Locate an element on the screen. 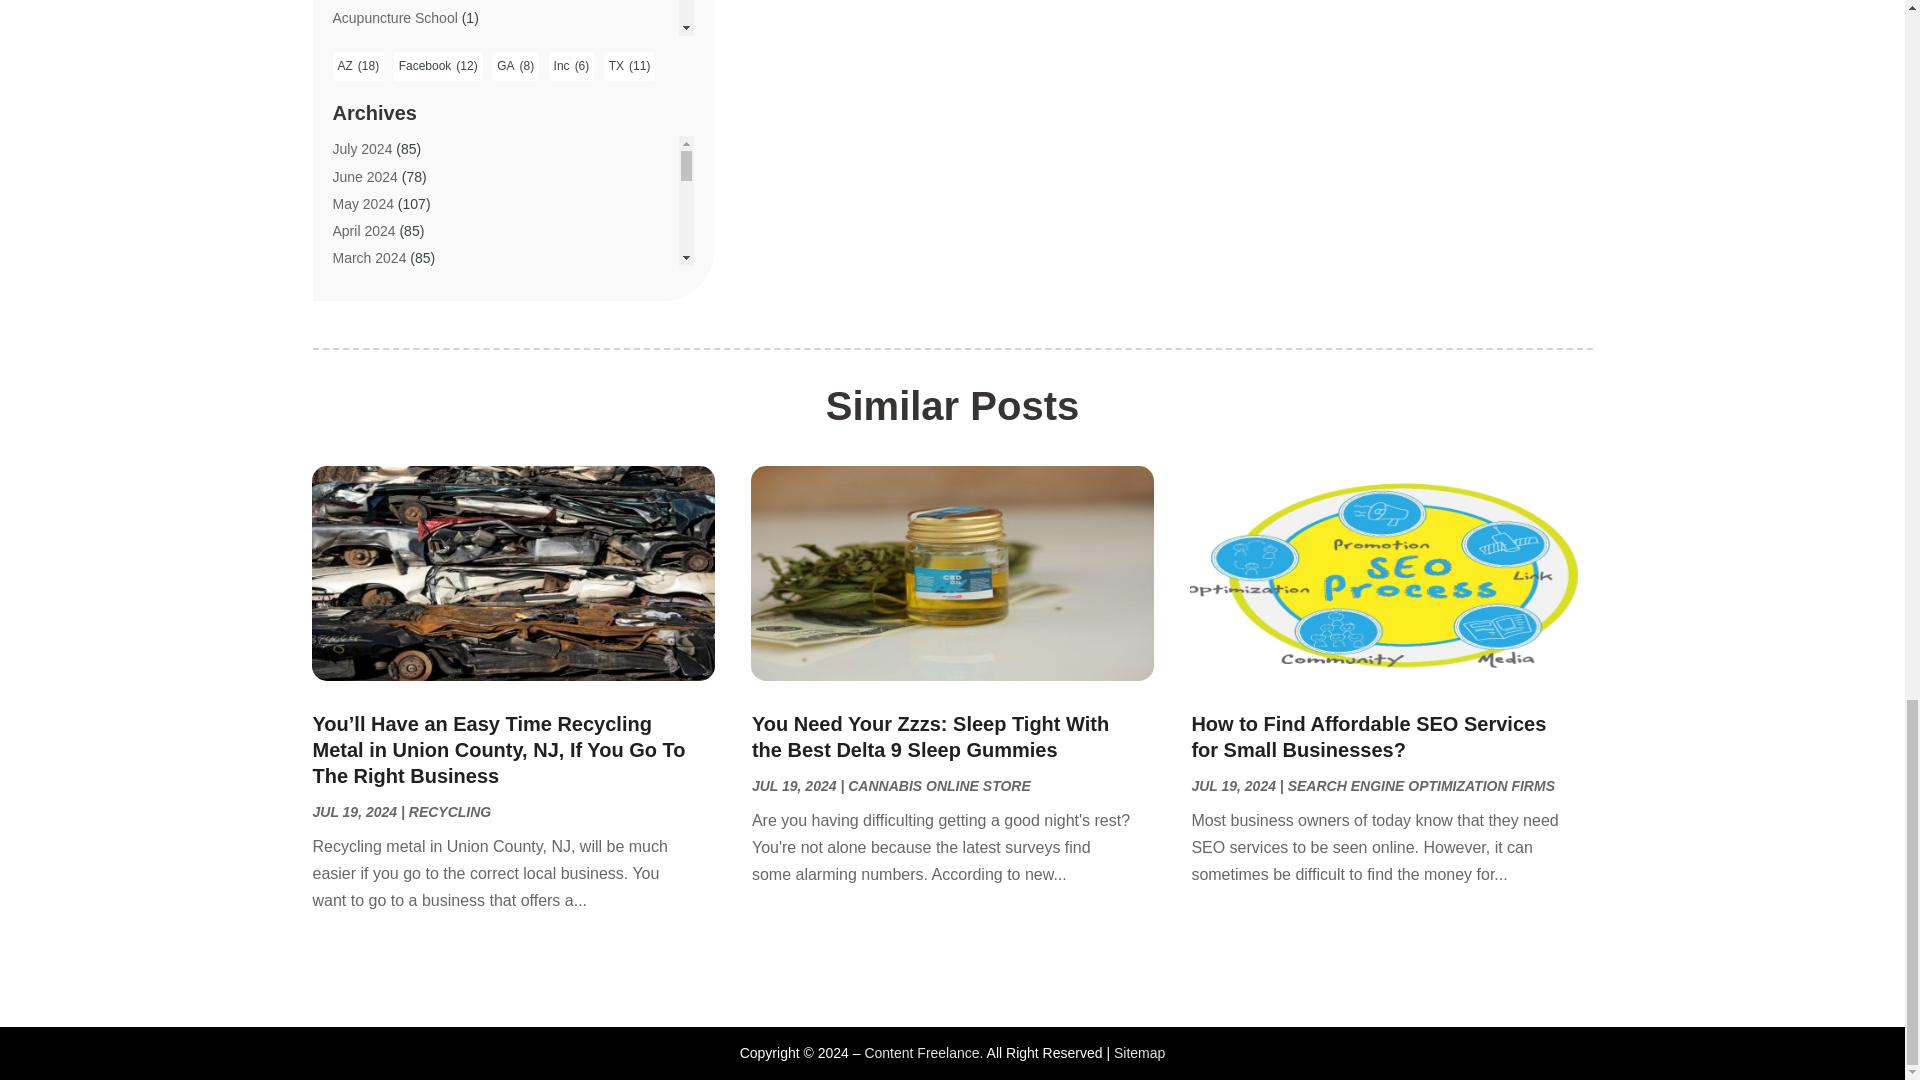 This screenshot has height=1080, width=1920. Air Conditioning is located at coordinates (381, 154).